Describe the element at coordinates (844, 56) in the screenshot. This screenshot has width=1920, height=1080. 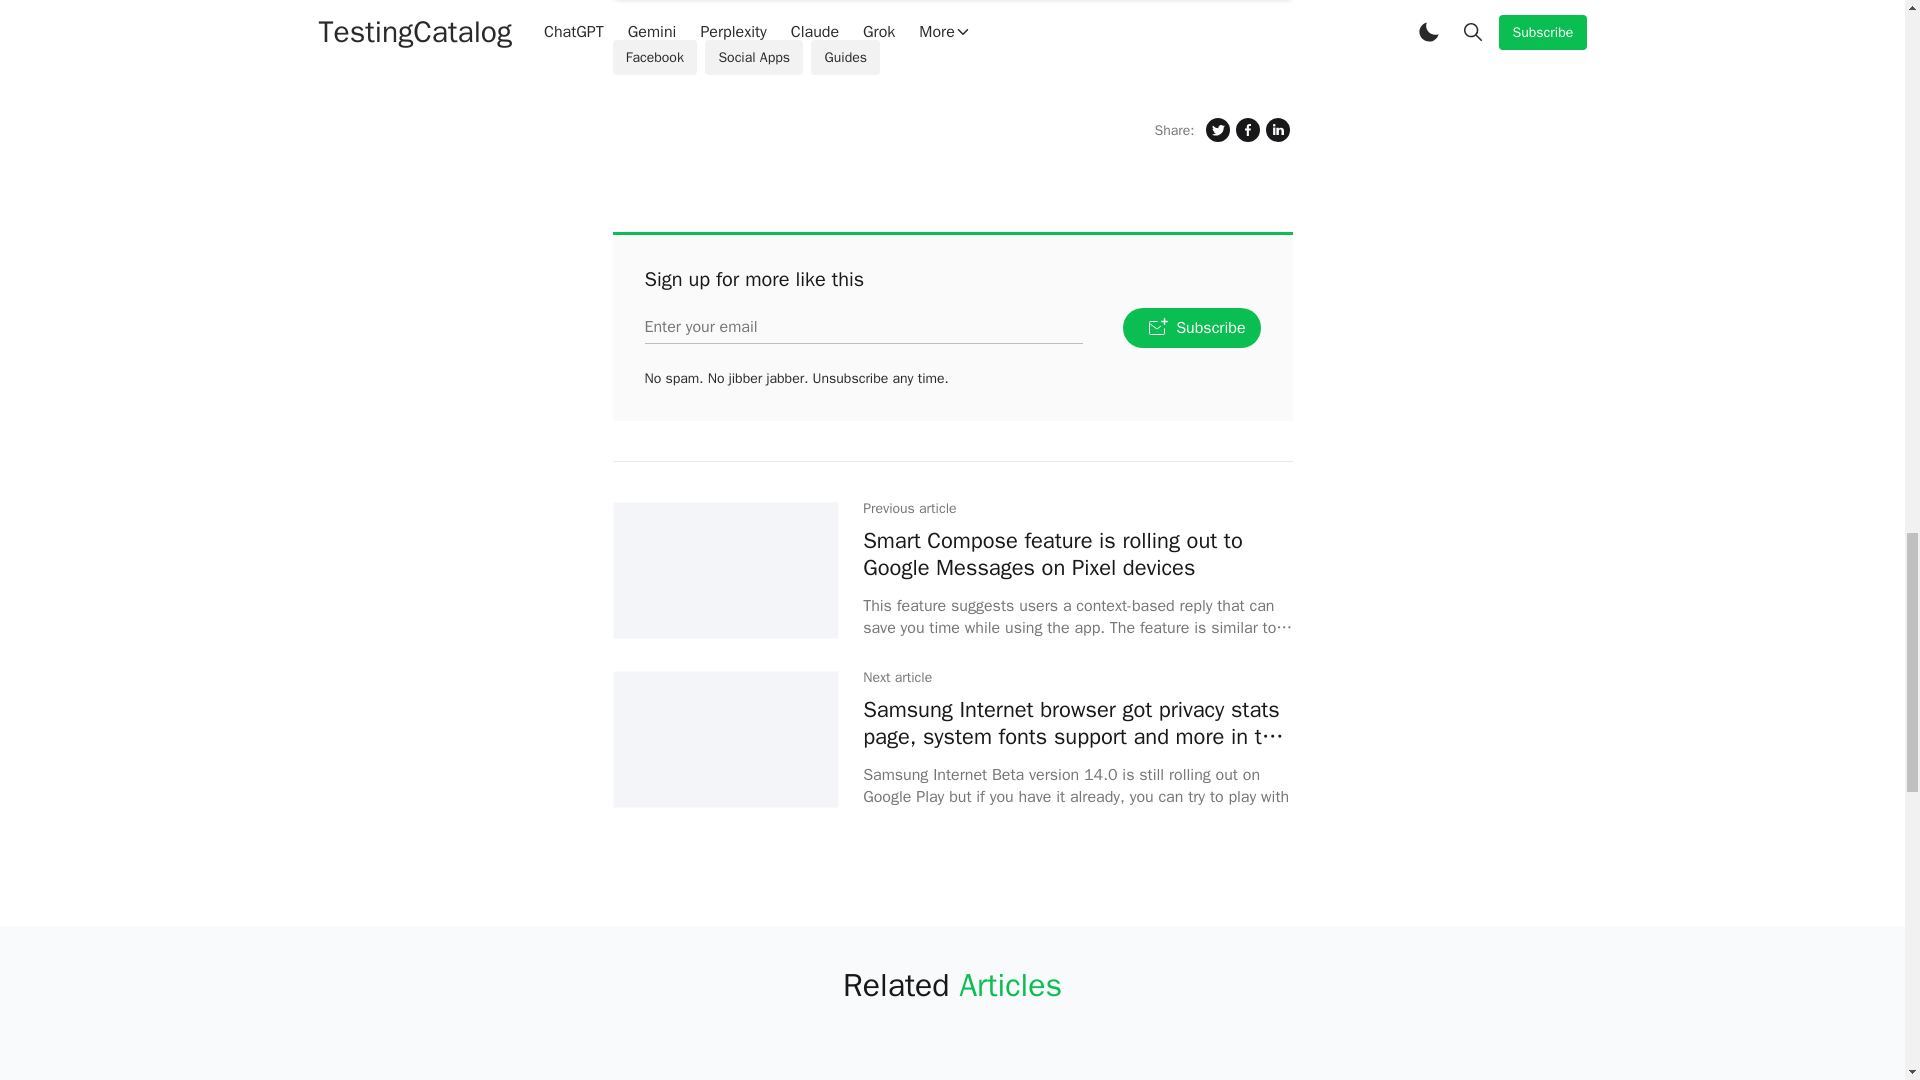
I see `Social Apps` at that location.